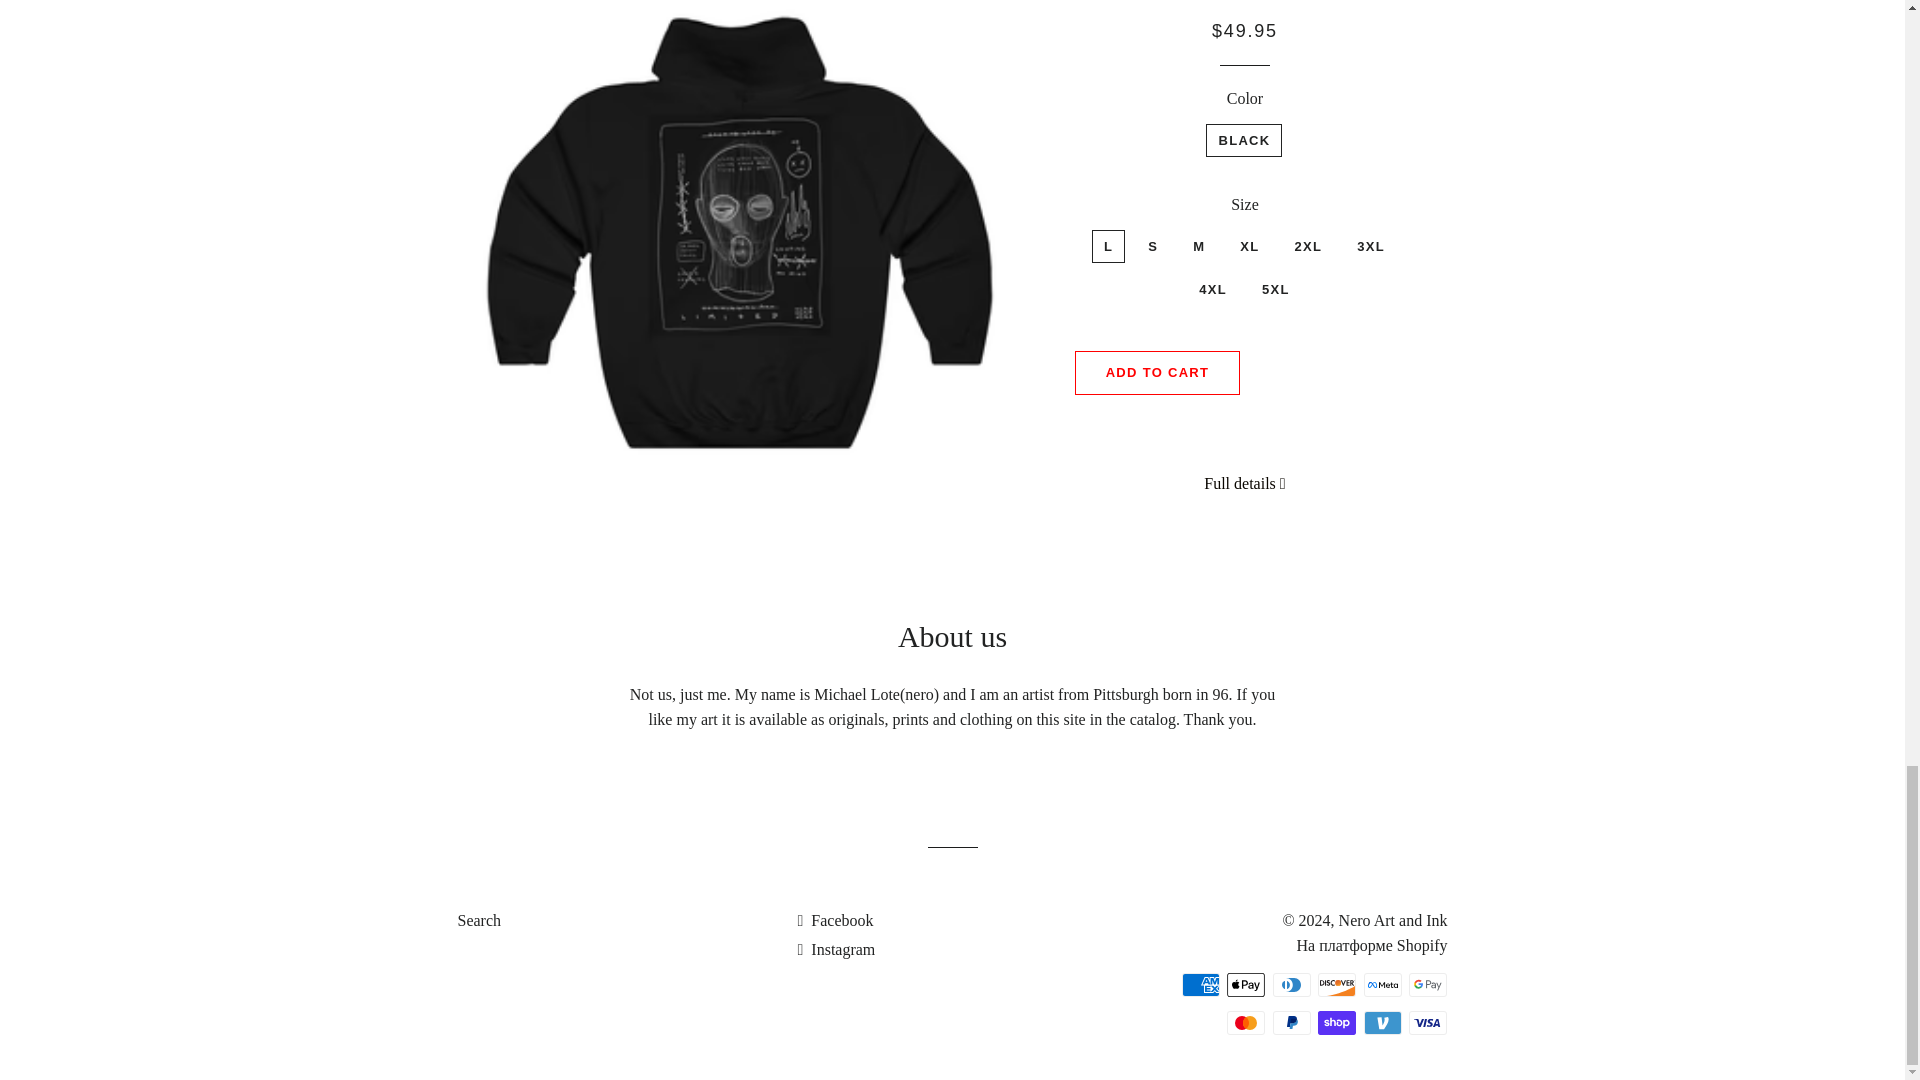 This screenshot has height=1080, width=1920. Describe the element at coordinates (1244, 482) in the screenshot. I see `Full details` at that location.